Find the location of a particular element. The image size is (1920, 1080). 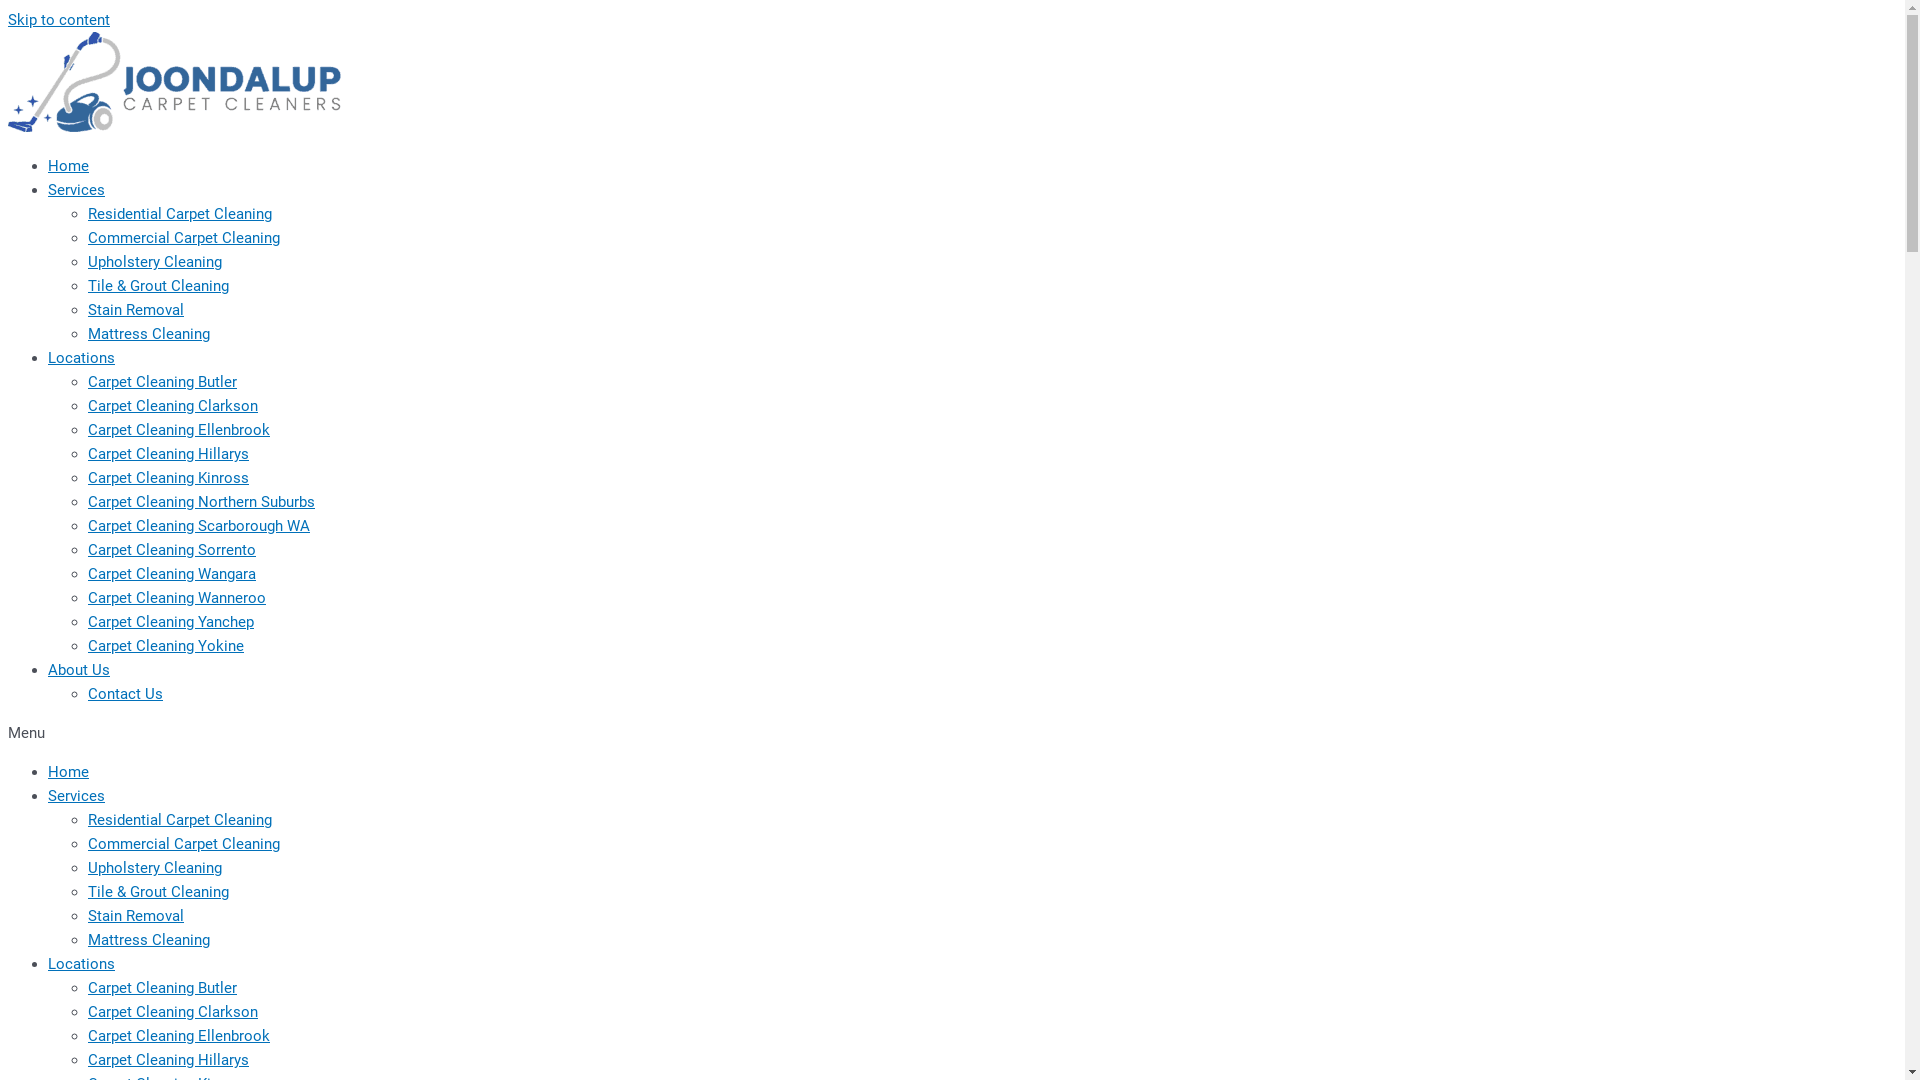

Carpet Cleaning Yanchep is located at coordinates (171, 622).